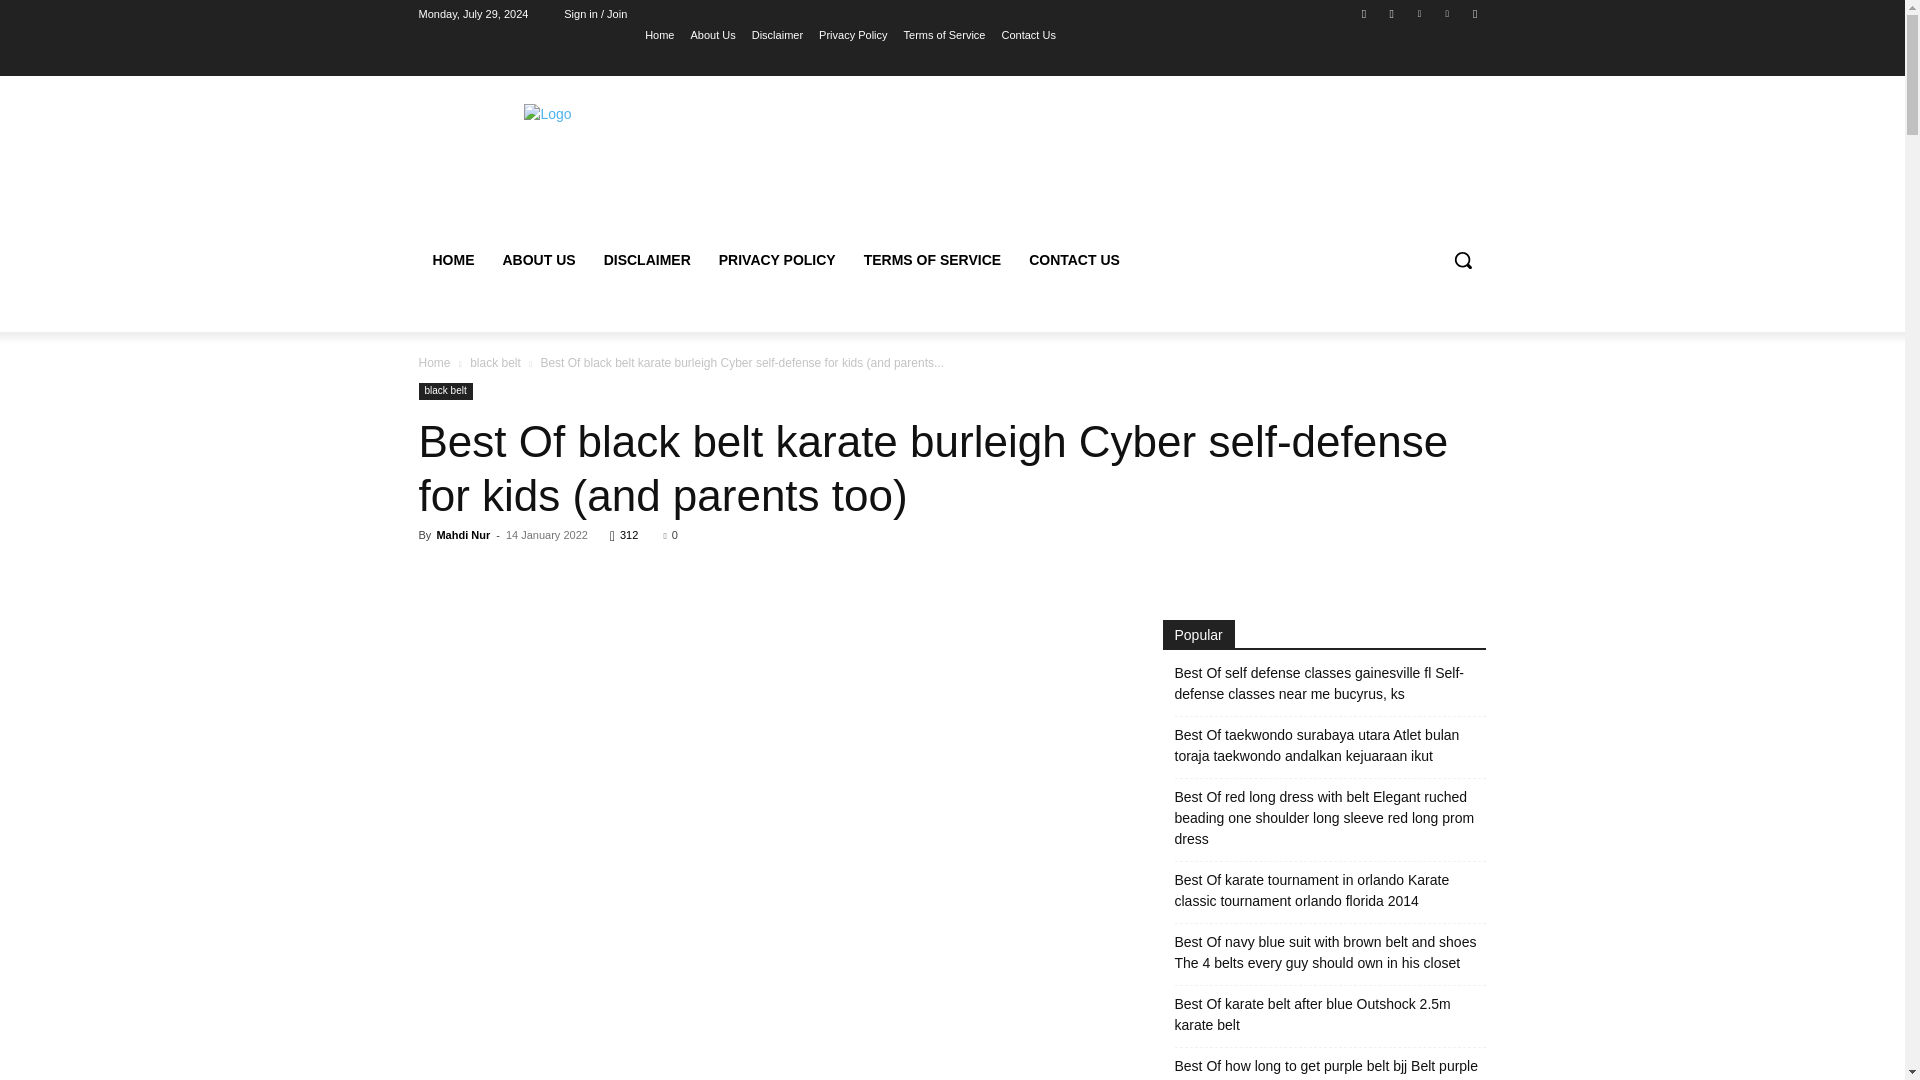 This screenshot has height=1080, width=1920. What do you see at coordinates (1418, 13) in the screenshot?
I see `Twitter` at bounding box center [1418, 13].